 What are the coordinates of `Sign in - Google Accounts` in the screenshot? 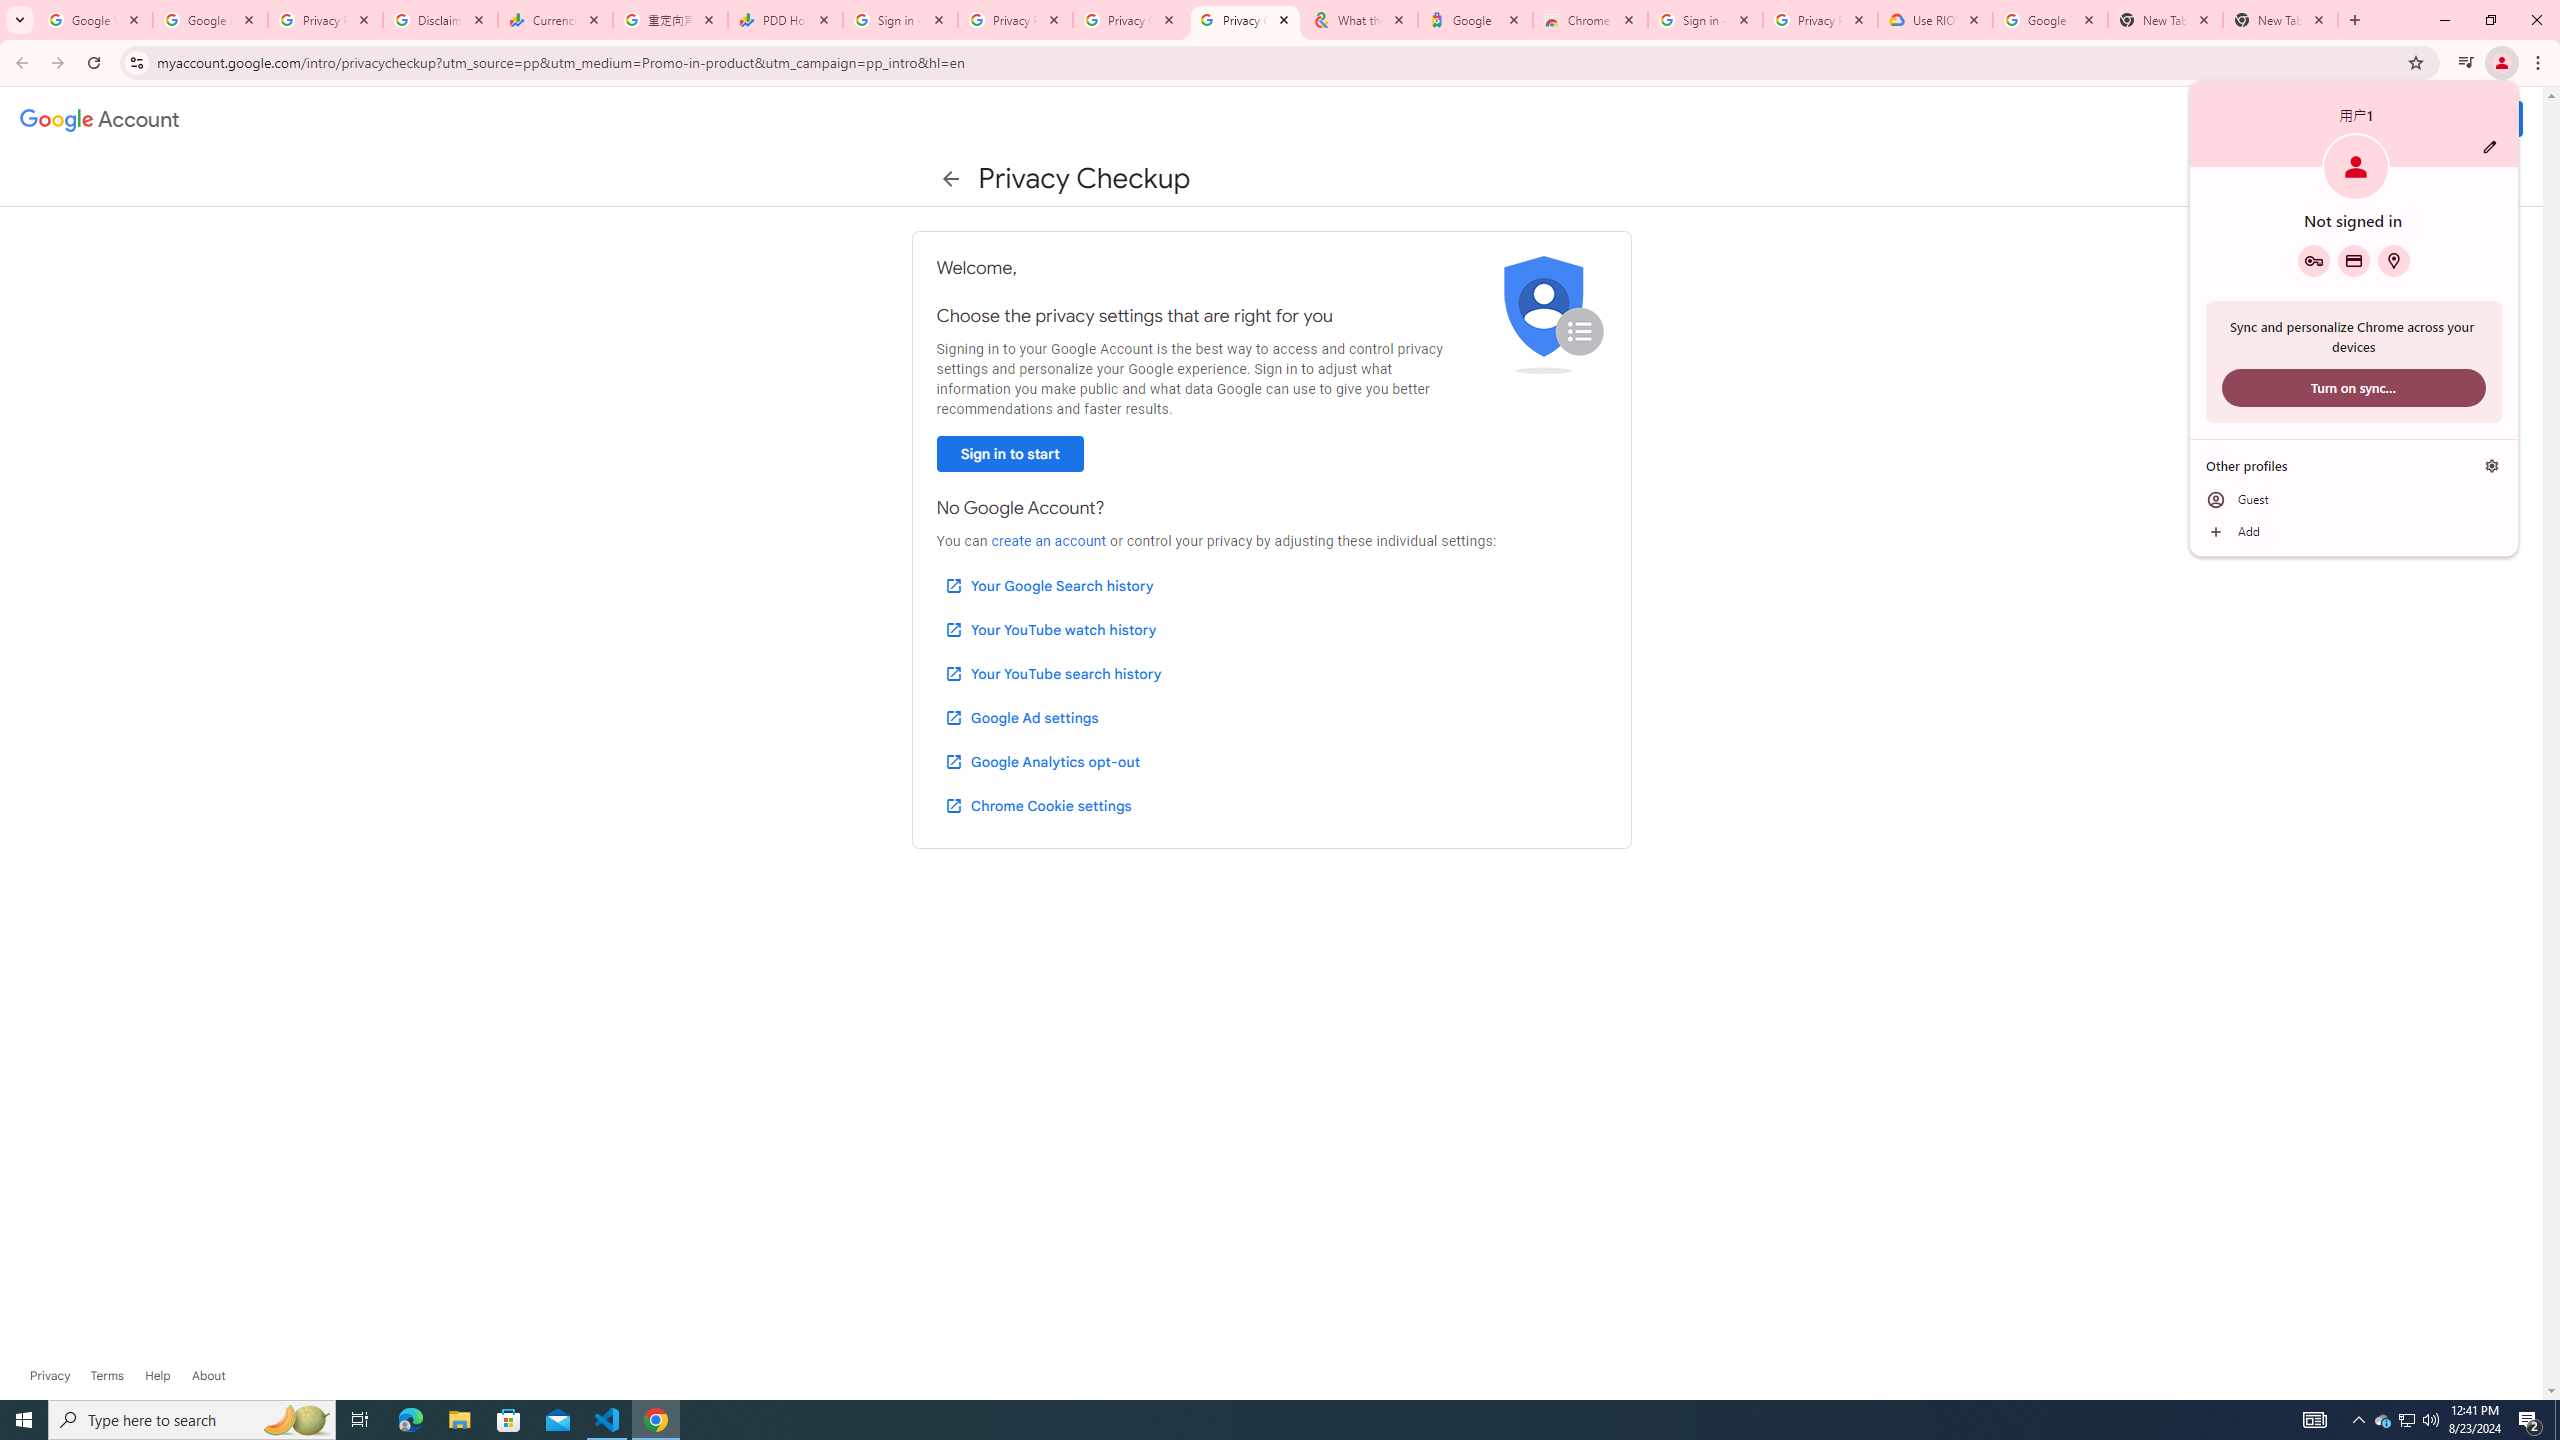 It's located at (1704, 20).